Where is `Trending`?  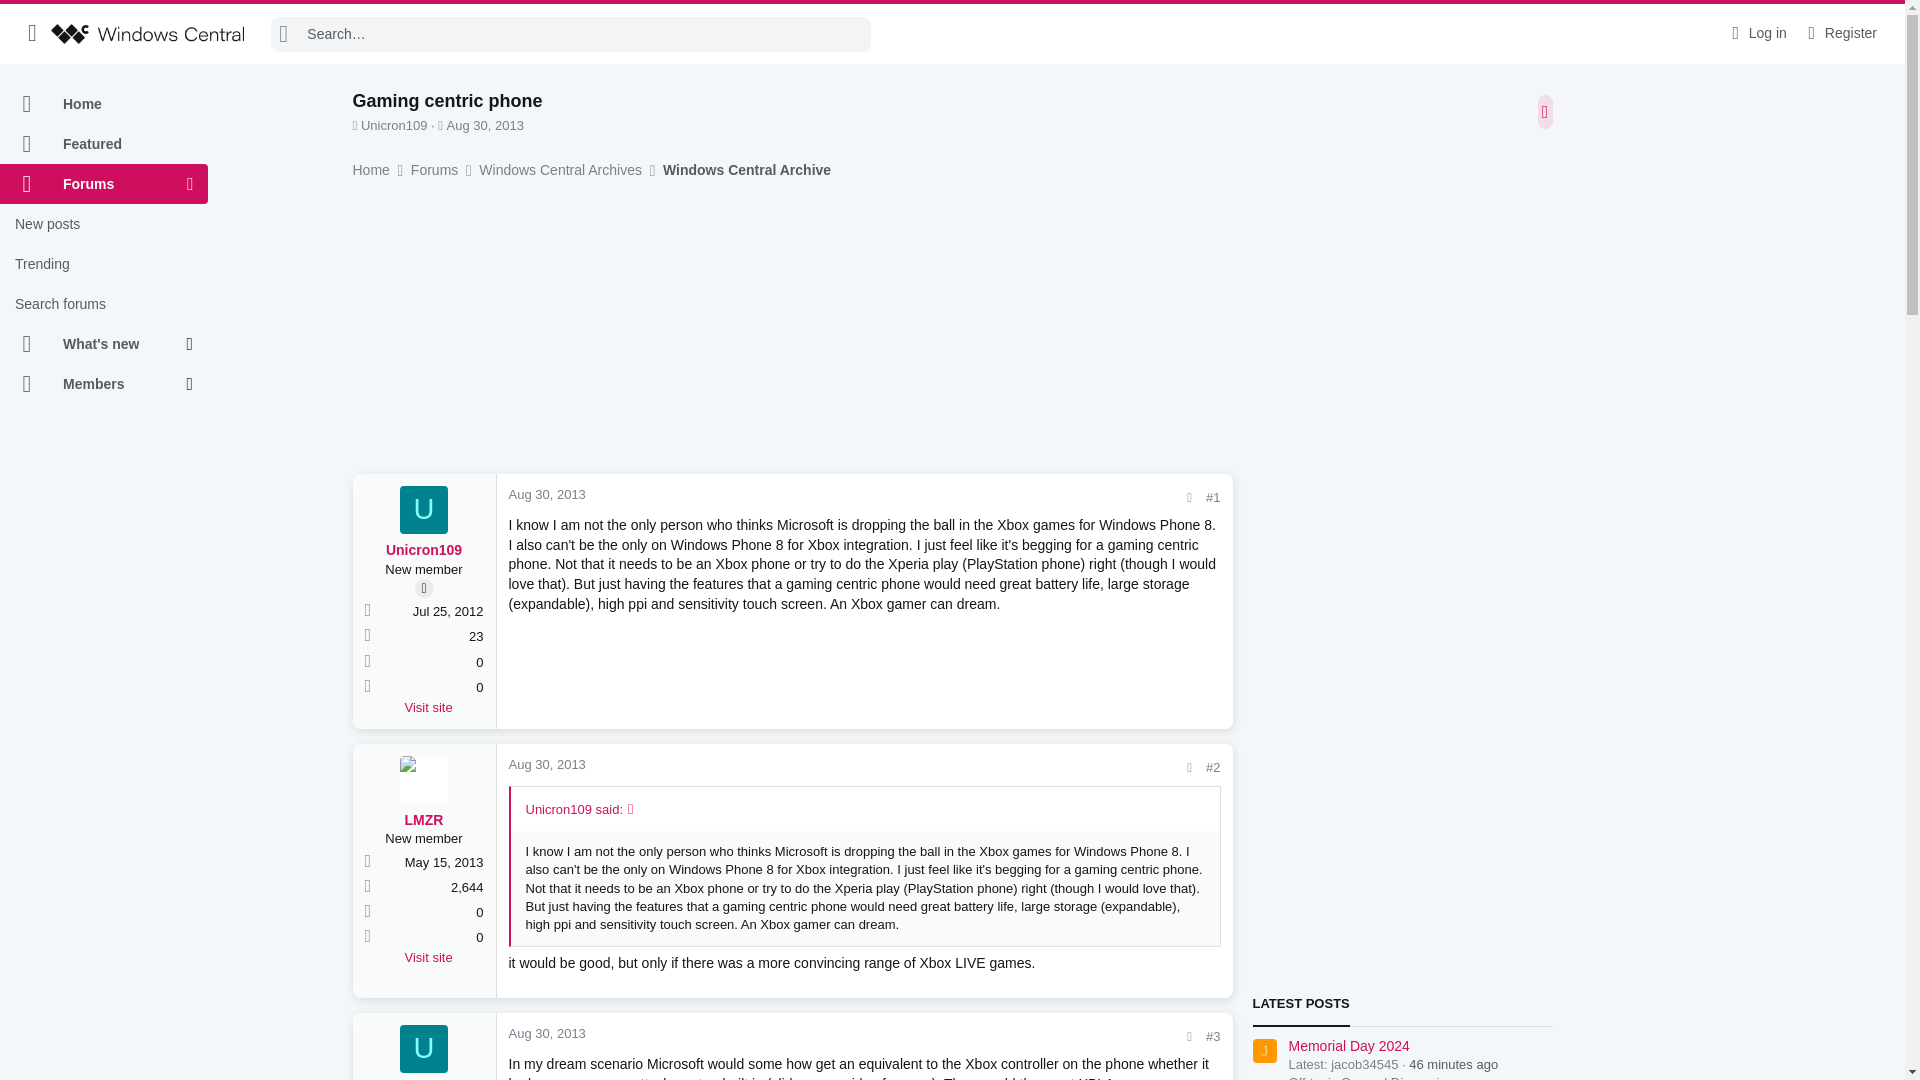 Trending is located at coordinates (104, 264).